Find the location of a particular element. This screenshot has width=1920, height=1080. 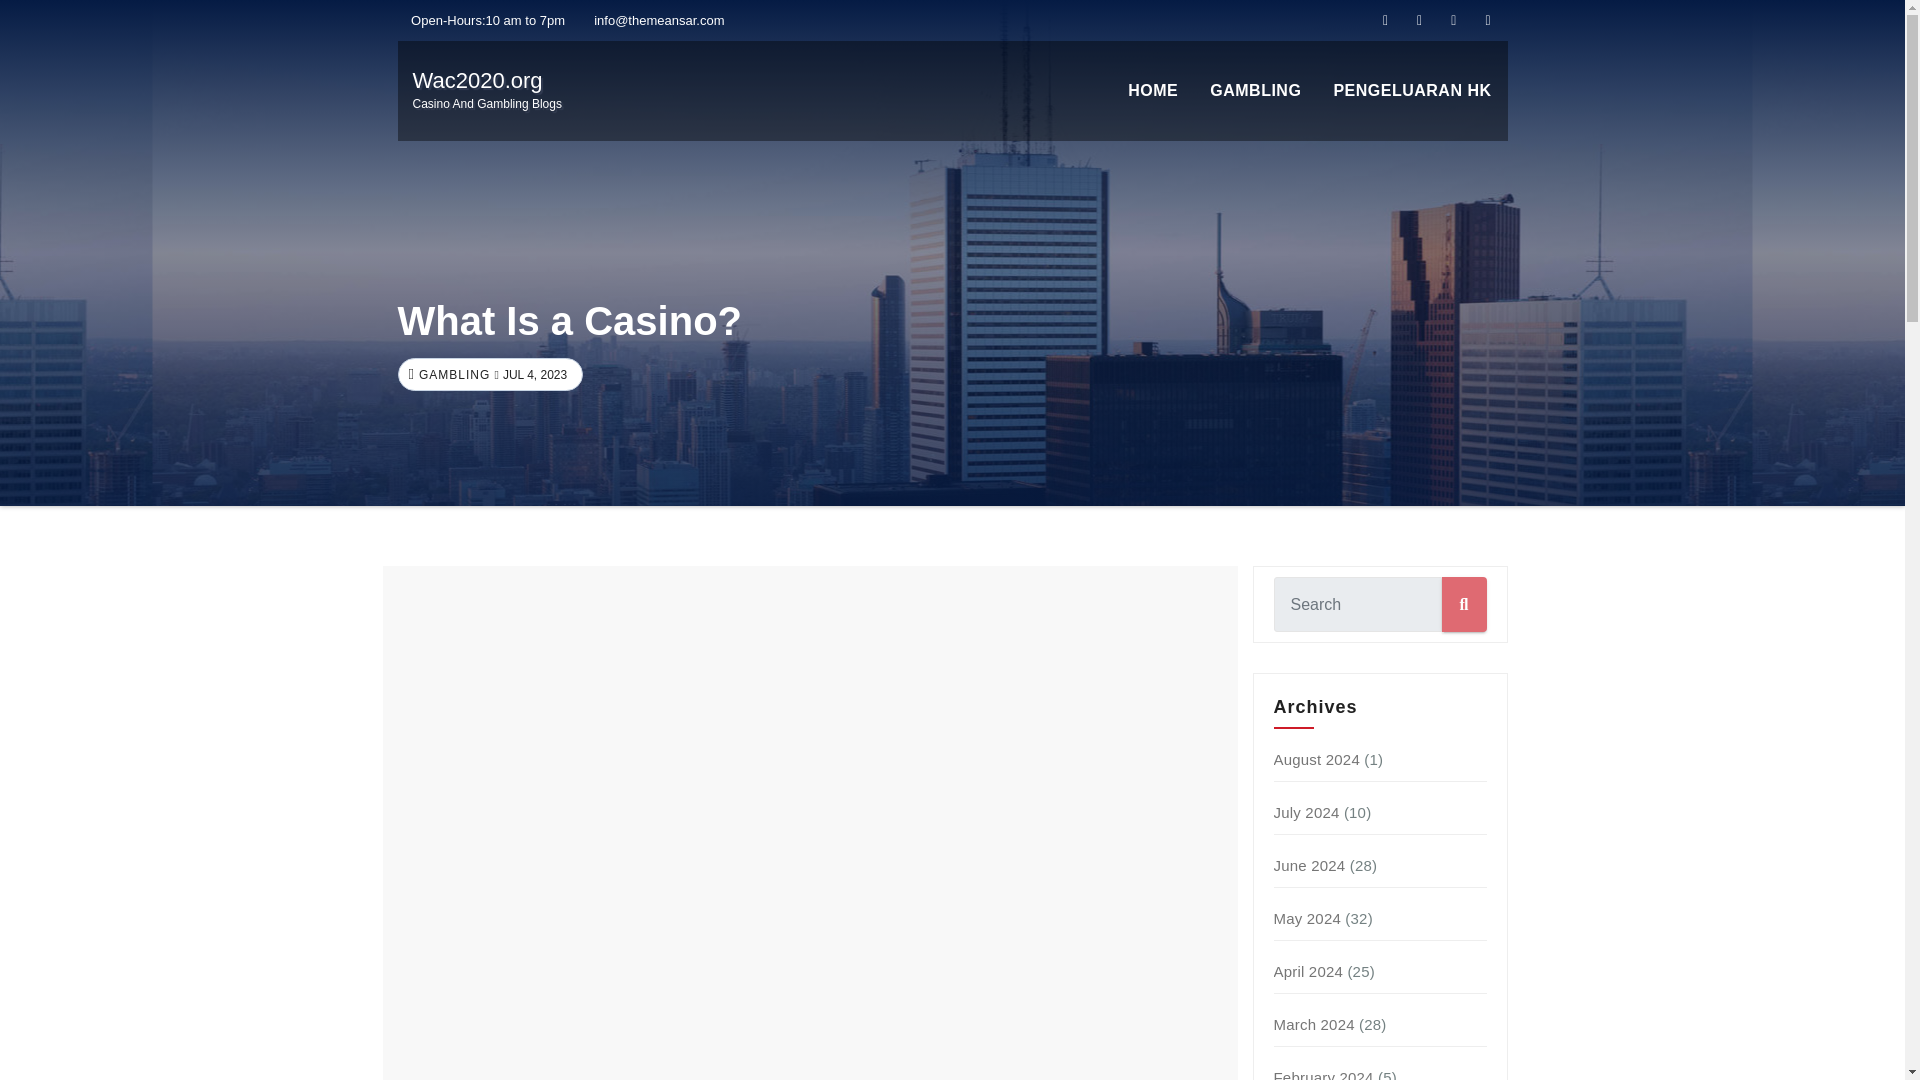

Pengeluaran HK is located at coordinates (1412, 91).